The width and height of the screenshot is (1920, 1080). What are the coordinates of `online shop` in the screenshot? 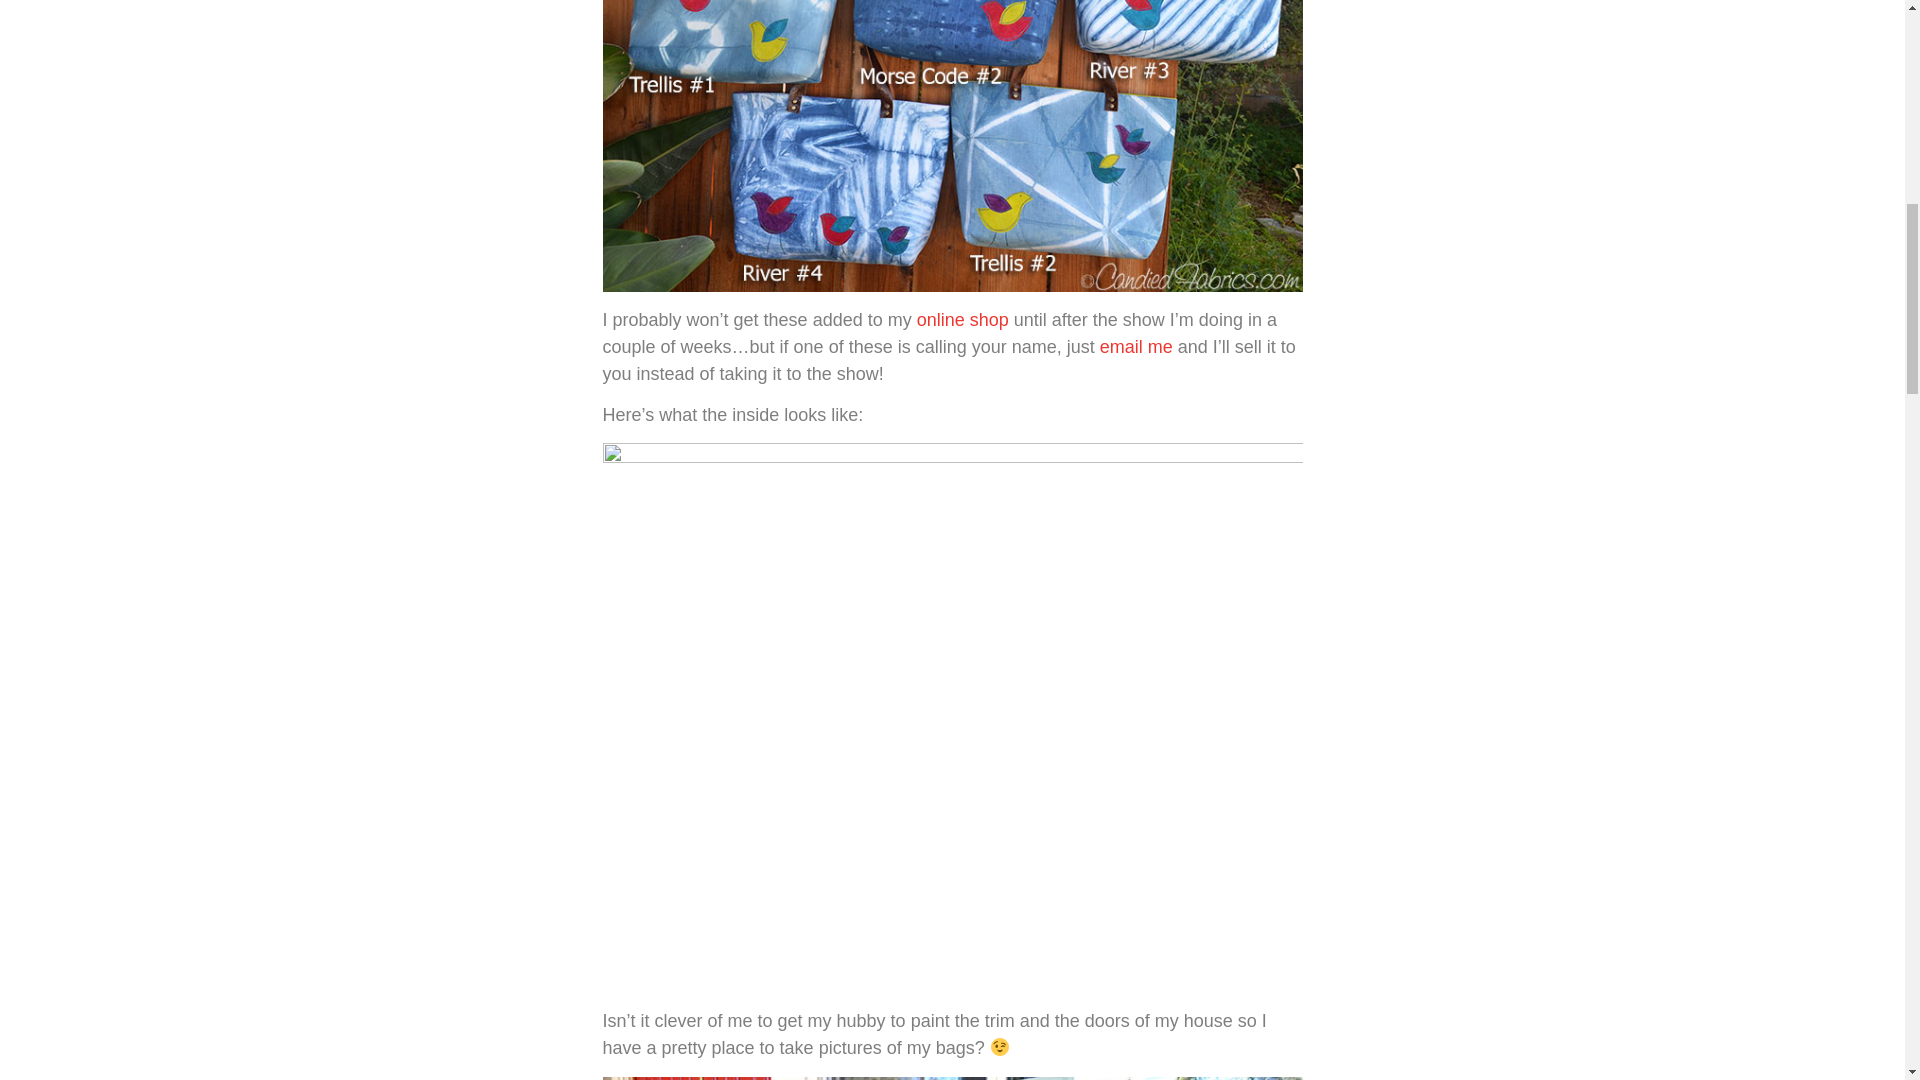 It's located at (963, 320).